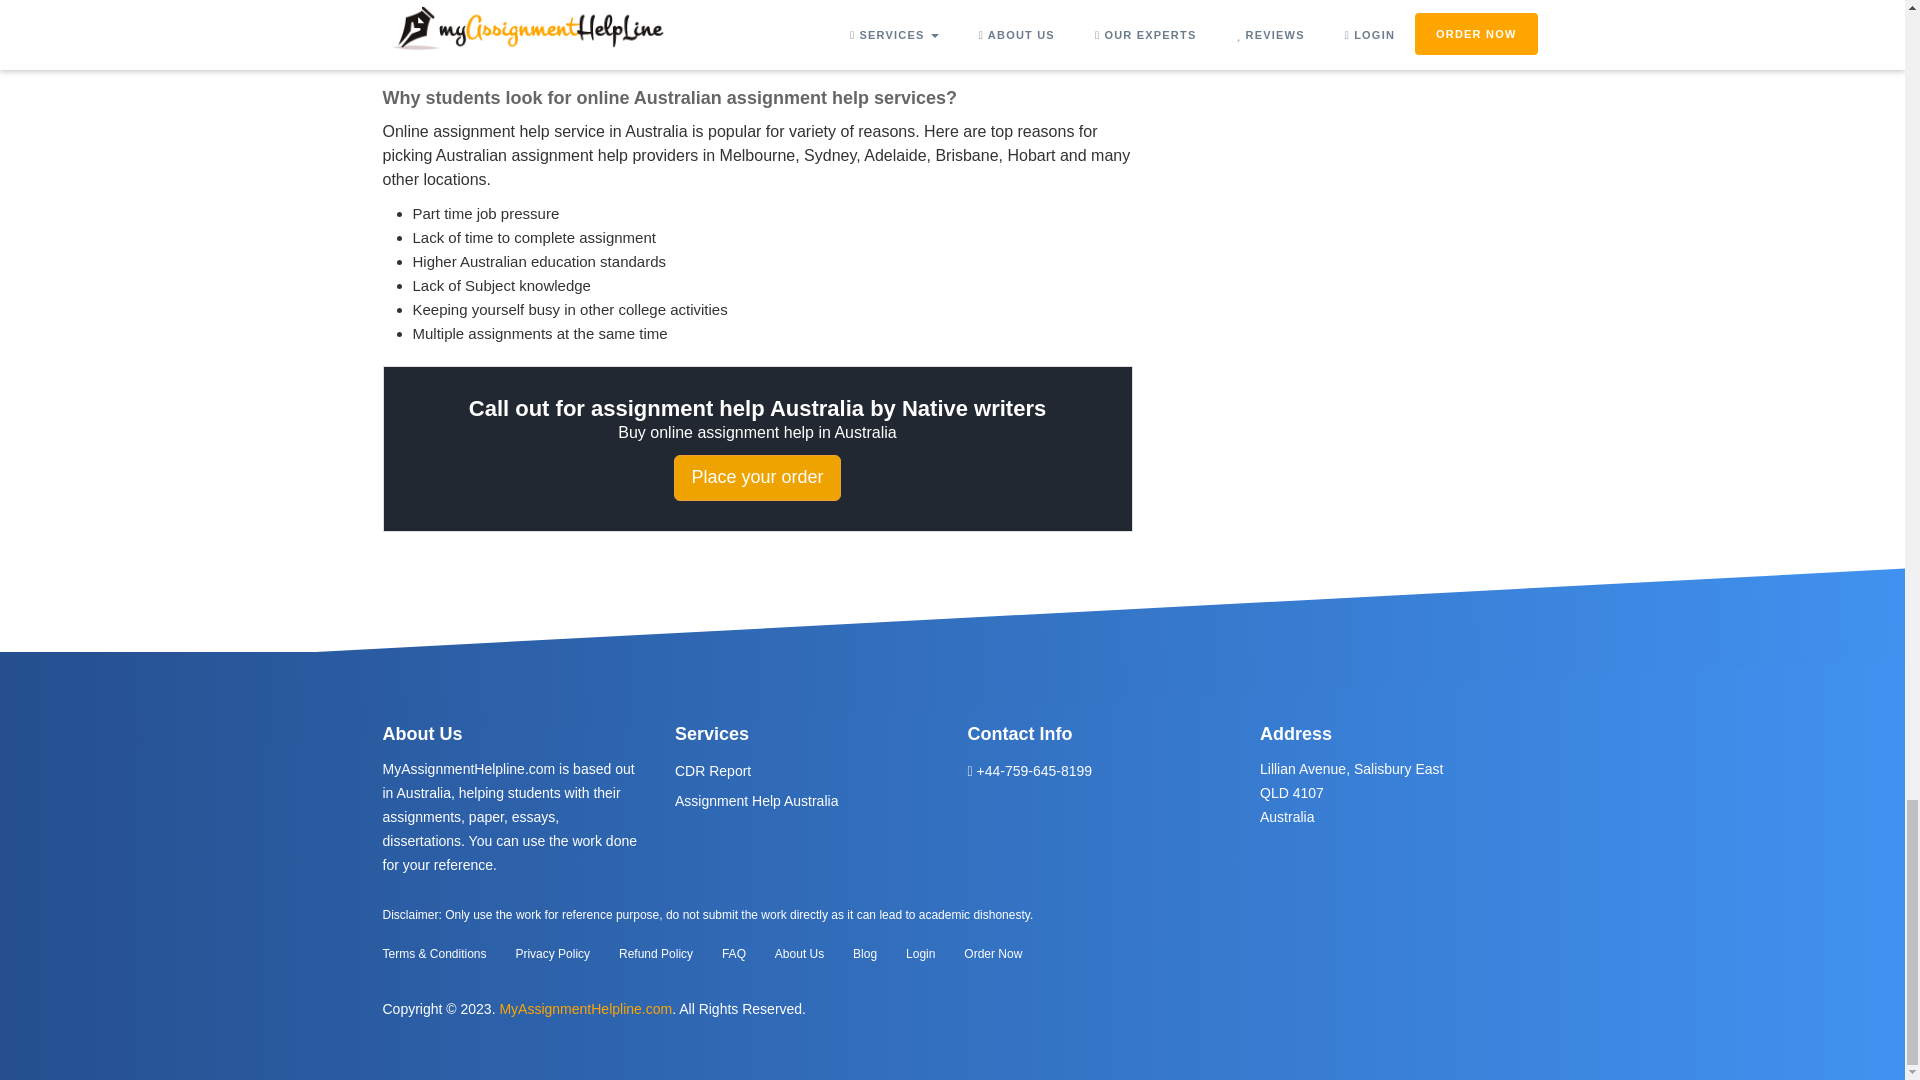 This screenshot has height=1080, width=1920. Describe the element at coordinates (920, 954) in the screenshot. I see `Login` at that location.